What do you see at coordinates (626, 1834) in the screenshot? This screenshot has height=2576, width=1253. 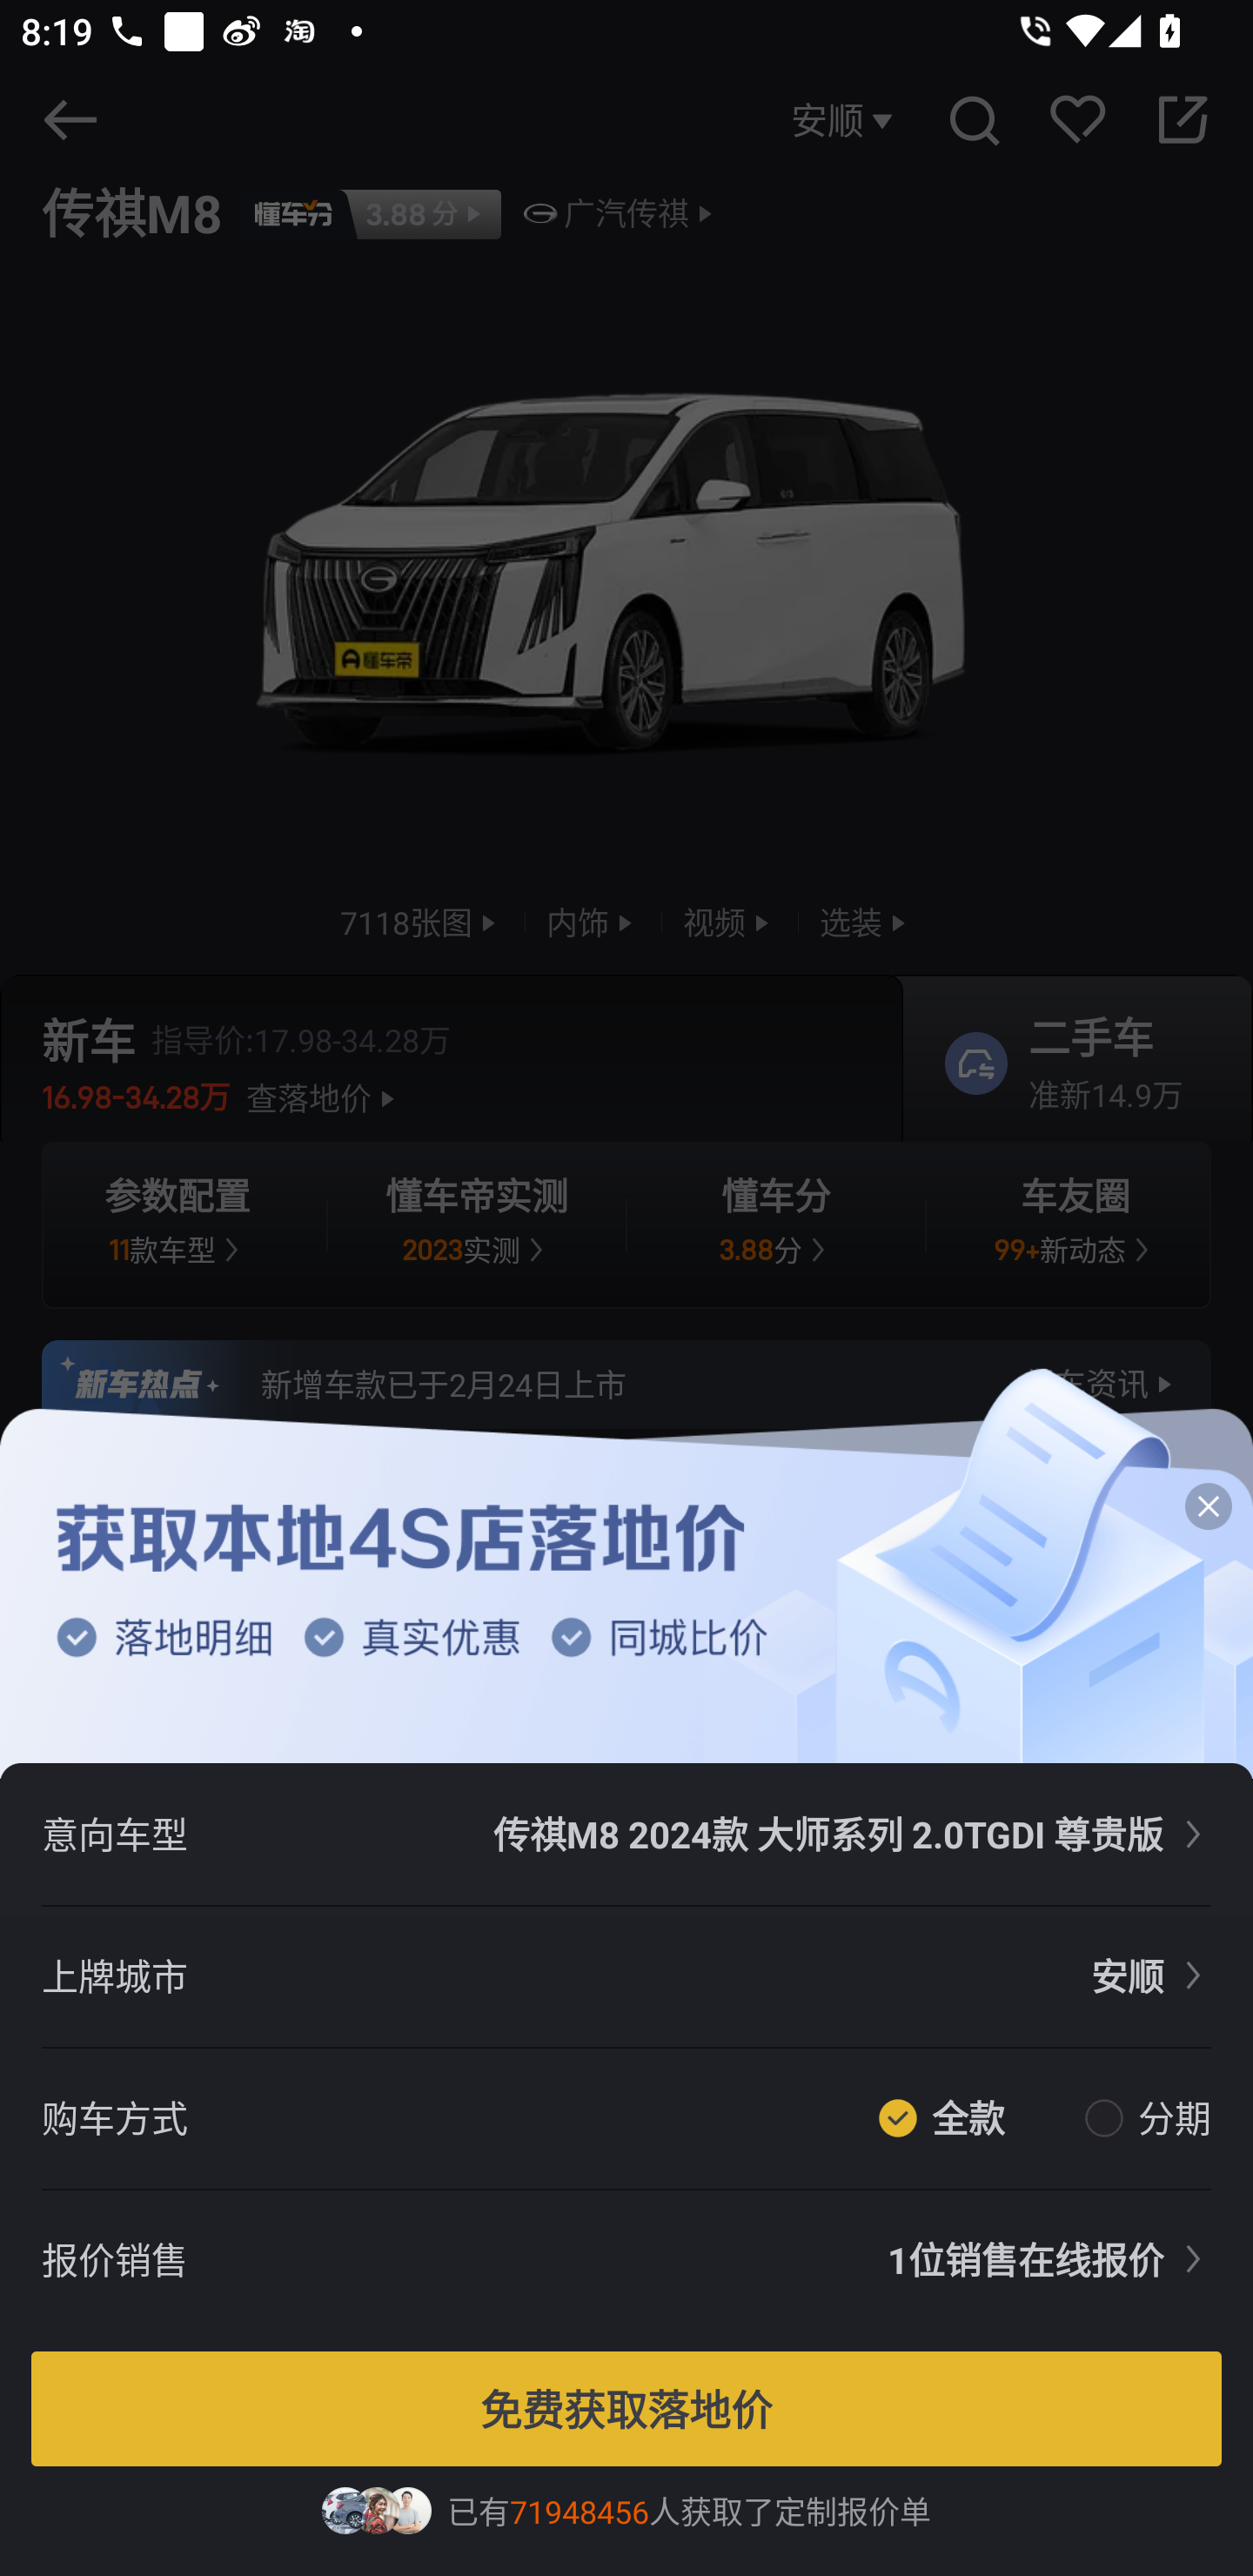 I see `意向车型 传祺M8 2024款 大师系列 2.0TGDI 尊贵版 ` at bounding box center [626, 1834].